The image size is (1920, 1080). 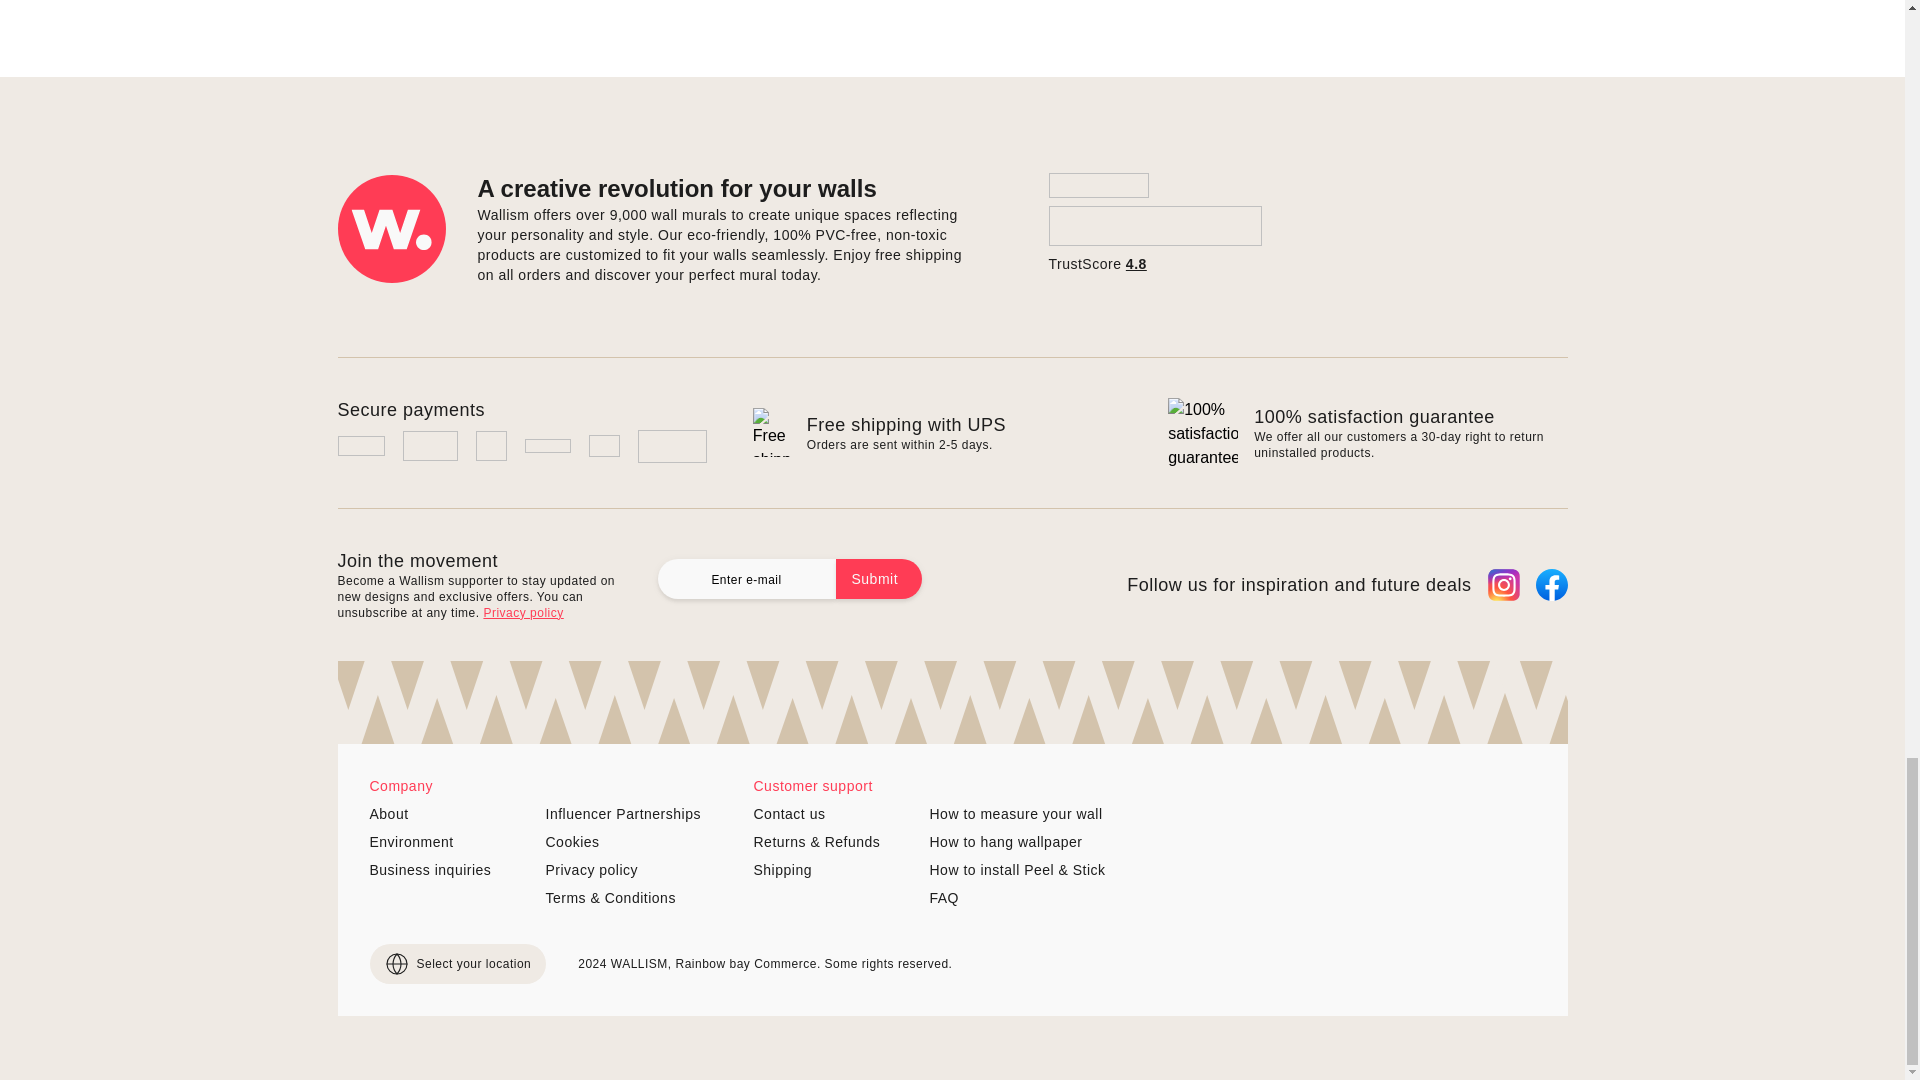 What do you see at coordinates (626, 814) in the screenshot?
I see `Influencer Partnerships` at bounding box center [626, 814].